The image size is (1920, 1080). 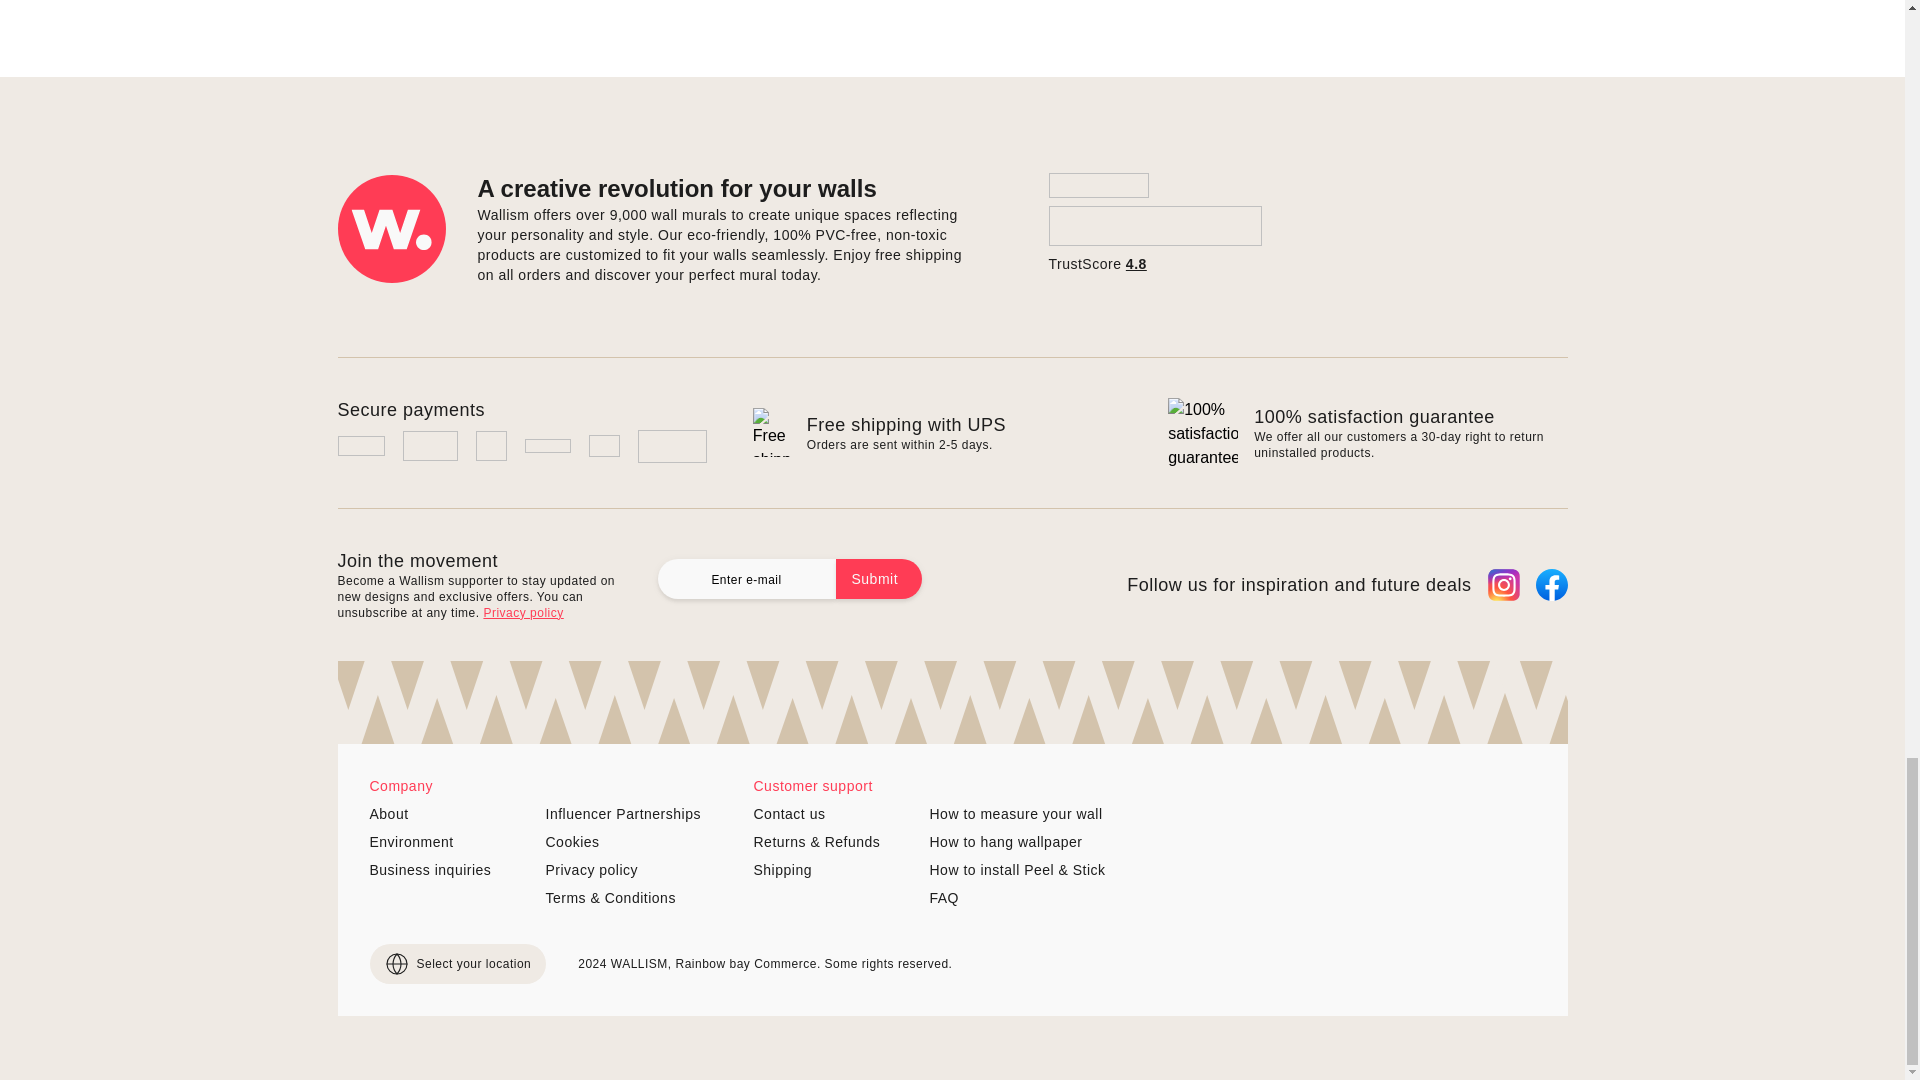 What do you see at coordinates (626, 814) in the screenshot?
I see `Influencer Partnerships` at bounding box center [626, 814].